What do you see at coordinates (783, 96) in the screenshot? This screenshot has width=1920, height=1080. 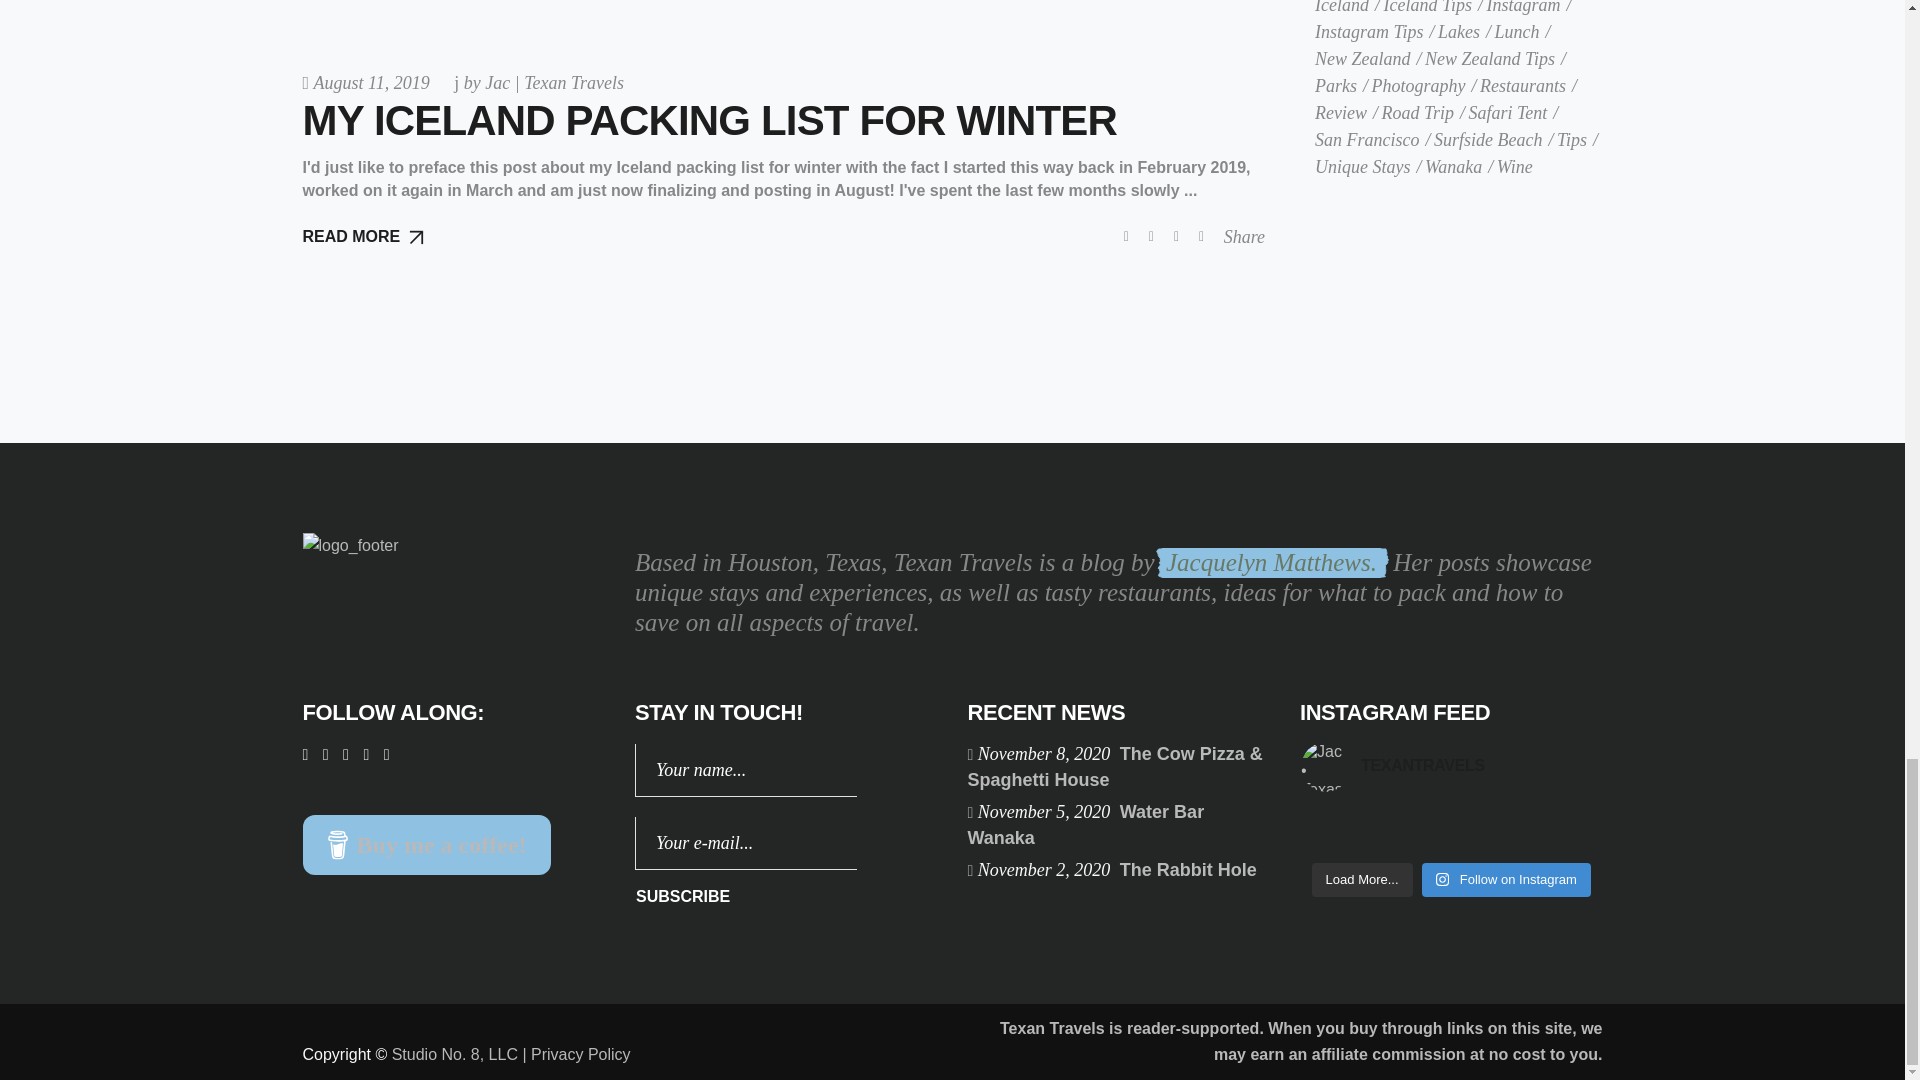 I see `My Iceland Packing List for Winter` at bounding box center [783, 96].